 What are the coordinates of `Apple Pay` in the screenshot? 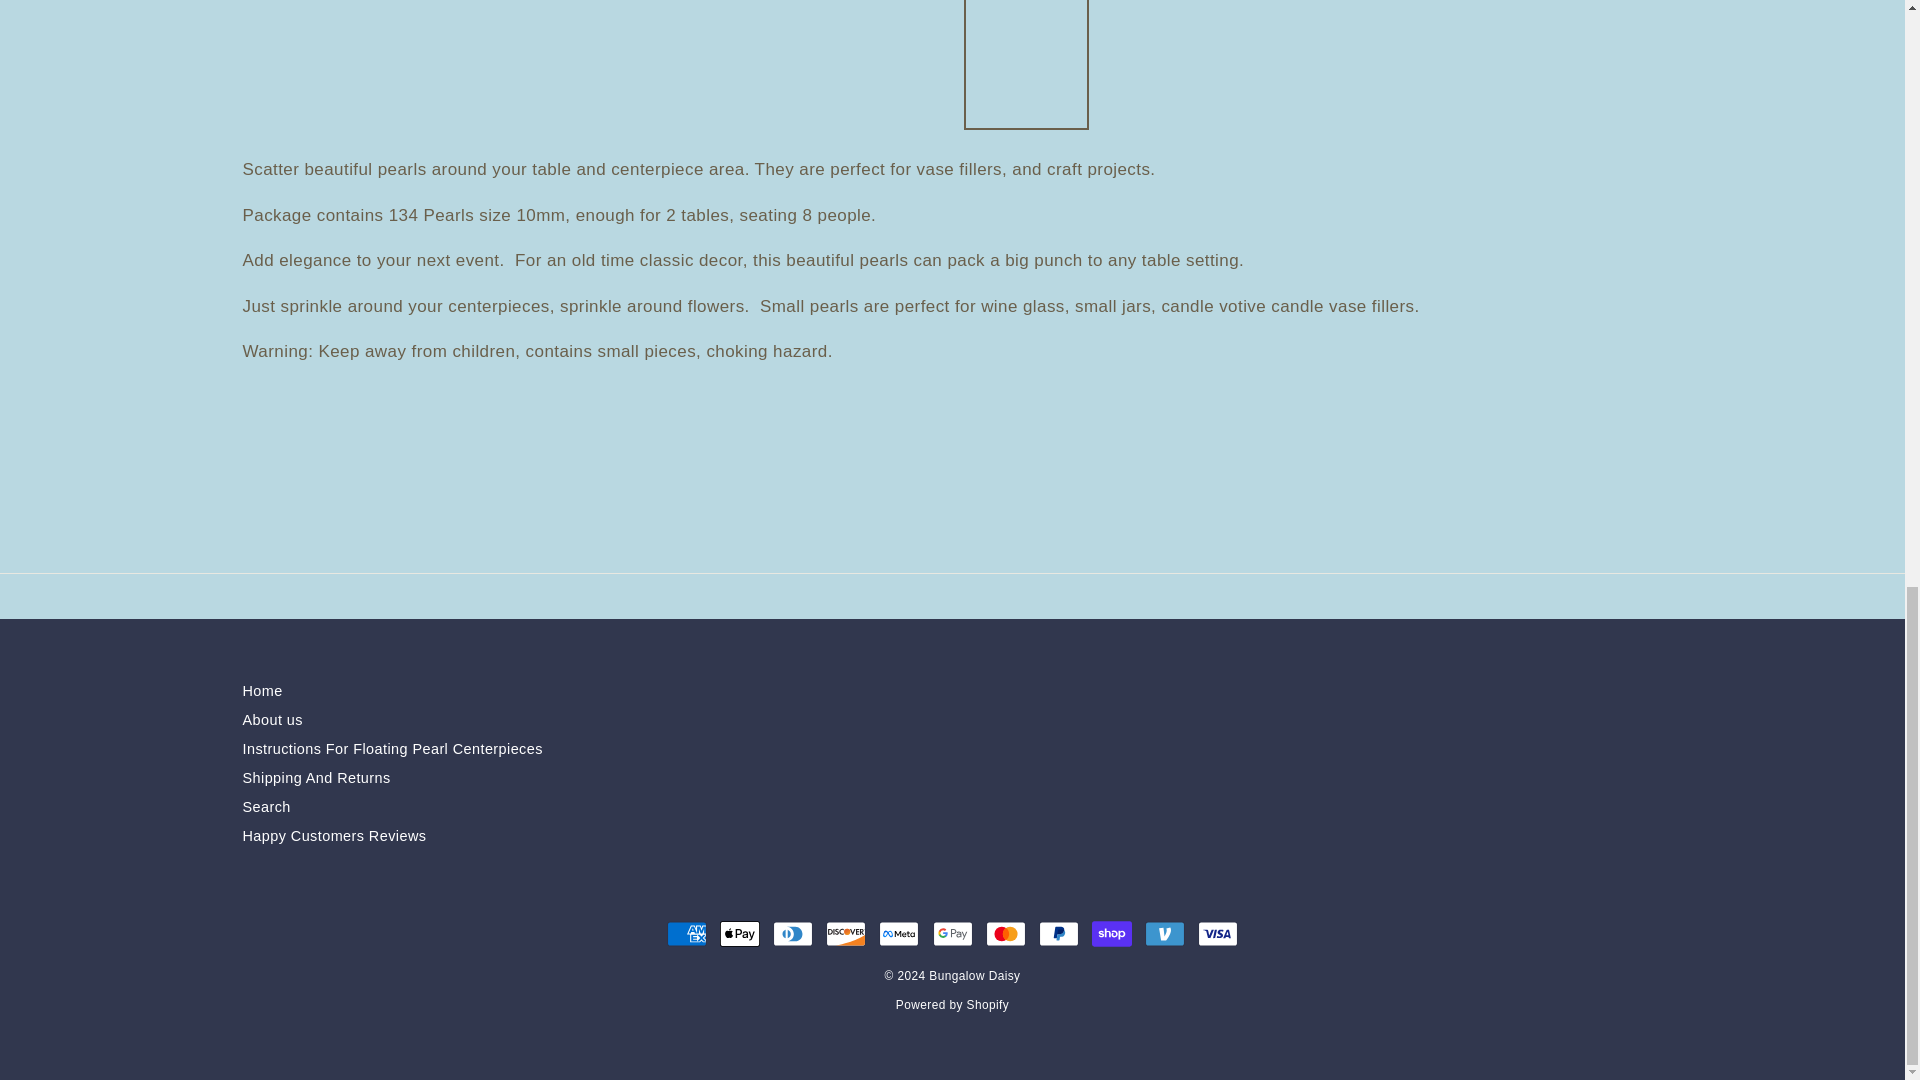 It's located at (740, 933).